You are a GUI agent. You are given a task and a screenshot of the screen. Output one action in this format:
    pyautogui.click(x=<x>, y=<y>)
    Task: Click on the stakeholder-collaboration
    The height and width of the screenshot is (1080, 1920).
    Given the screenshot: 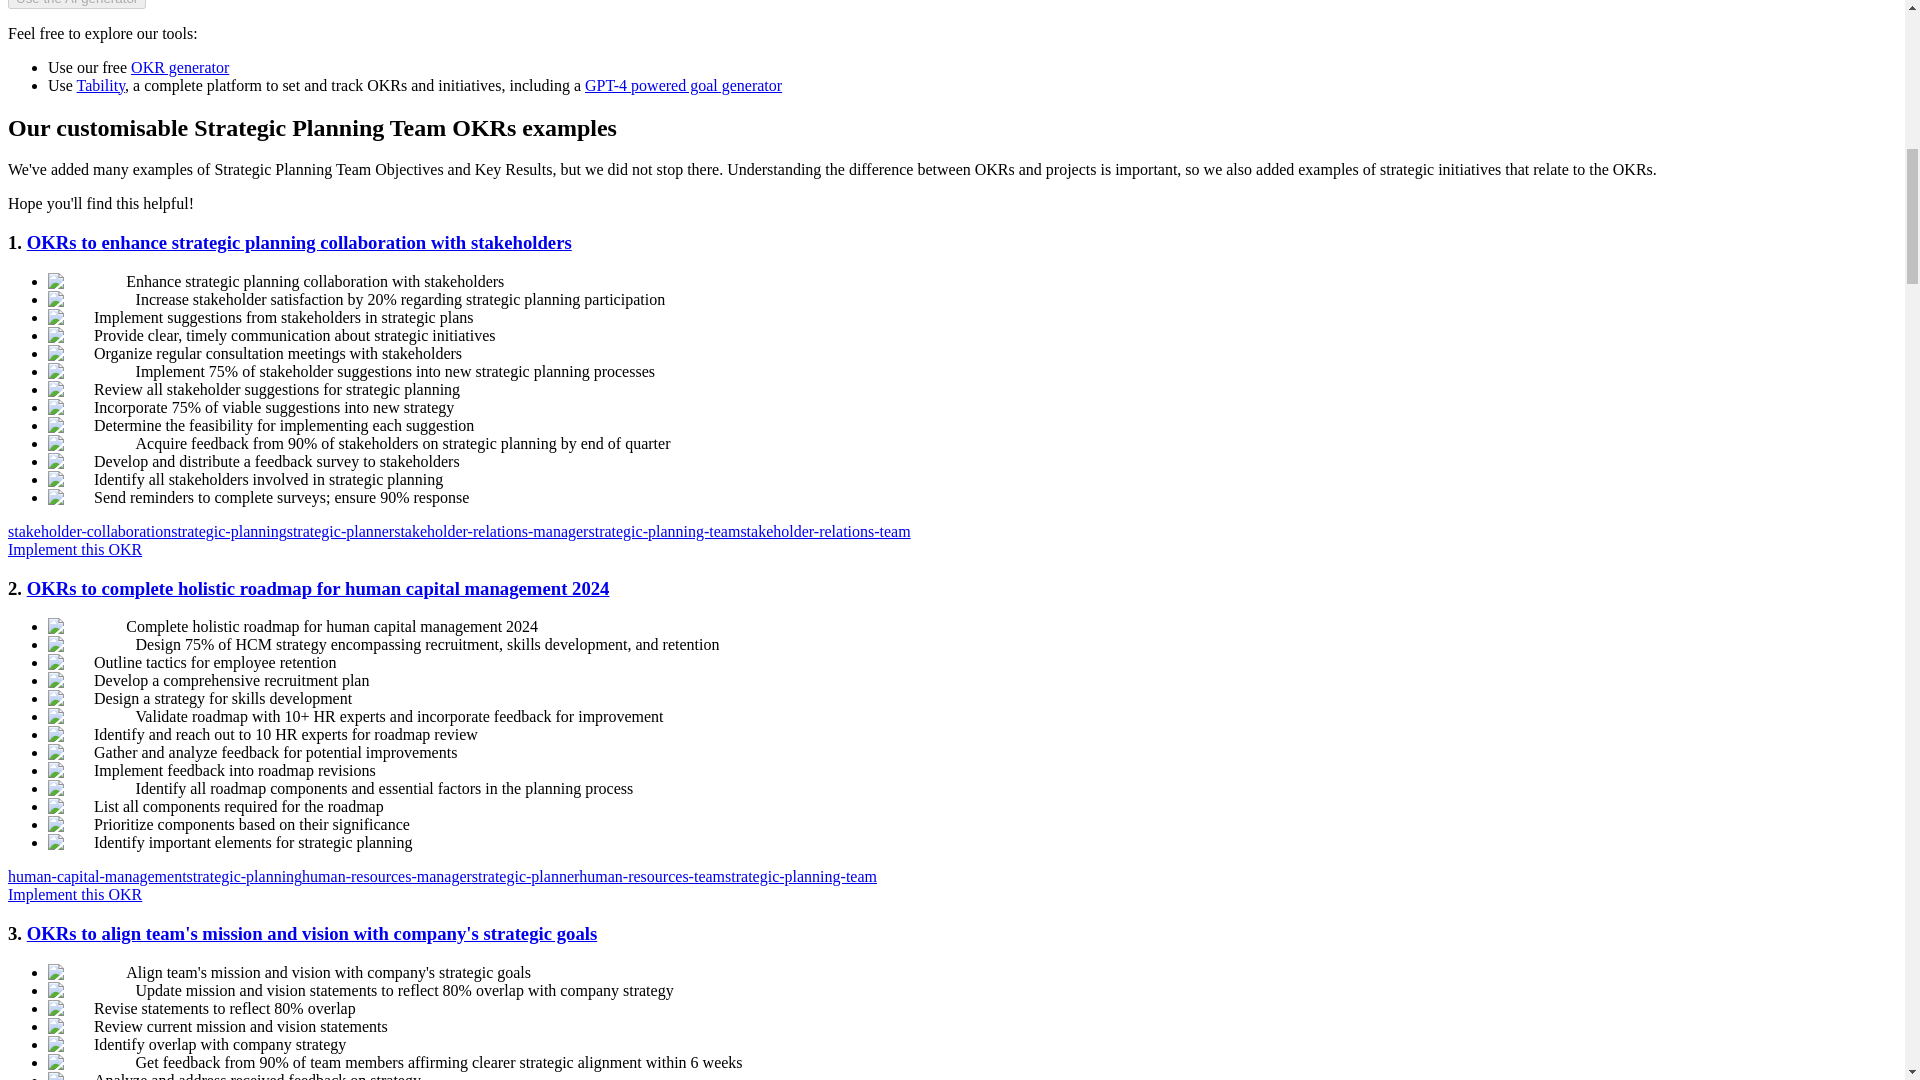 What is the action you would take?
    pyautogui.click(x=88, y=531)
    